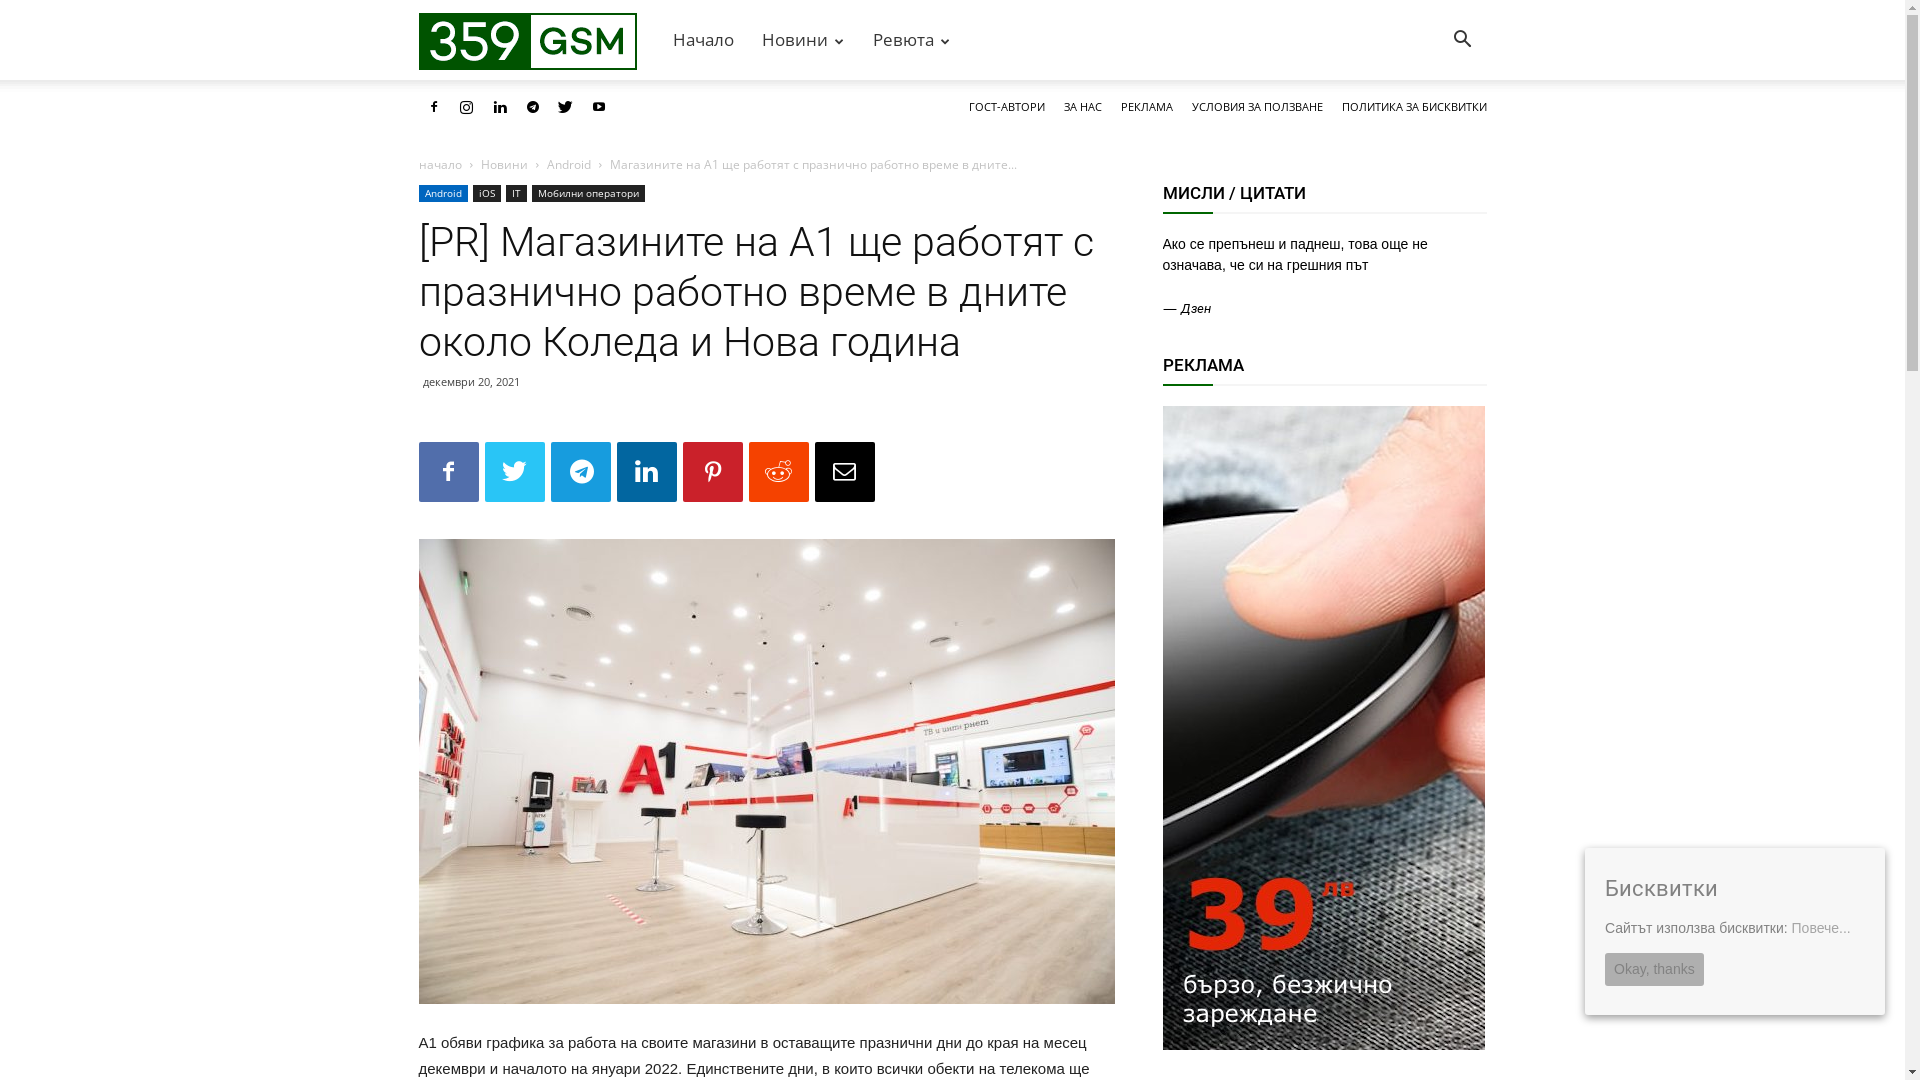 This screenshot has width=1920, height=1080. I want to click on Youtube, so click(599, 107).